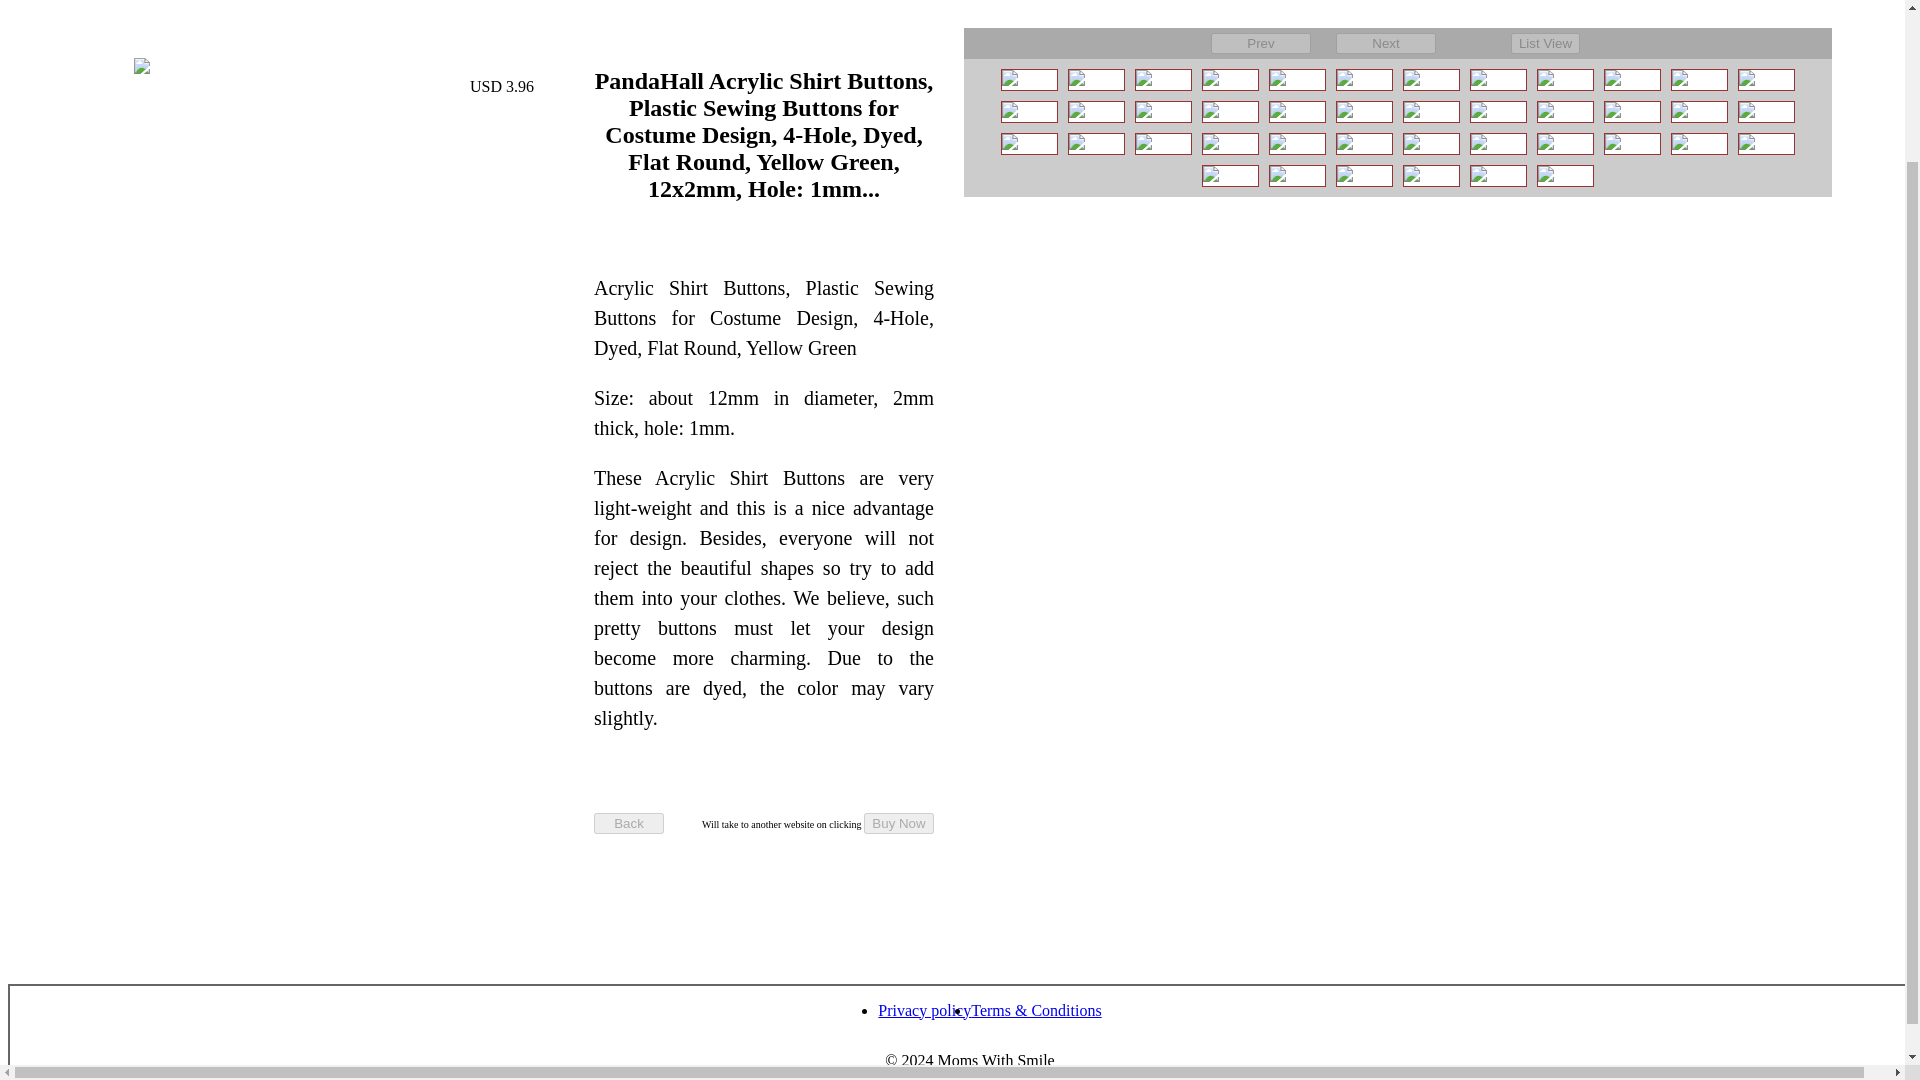 The image size is (1920, 1080). I want to click on Prev, so click(1261, 44).